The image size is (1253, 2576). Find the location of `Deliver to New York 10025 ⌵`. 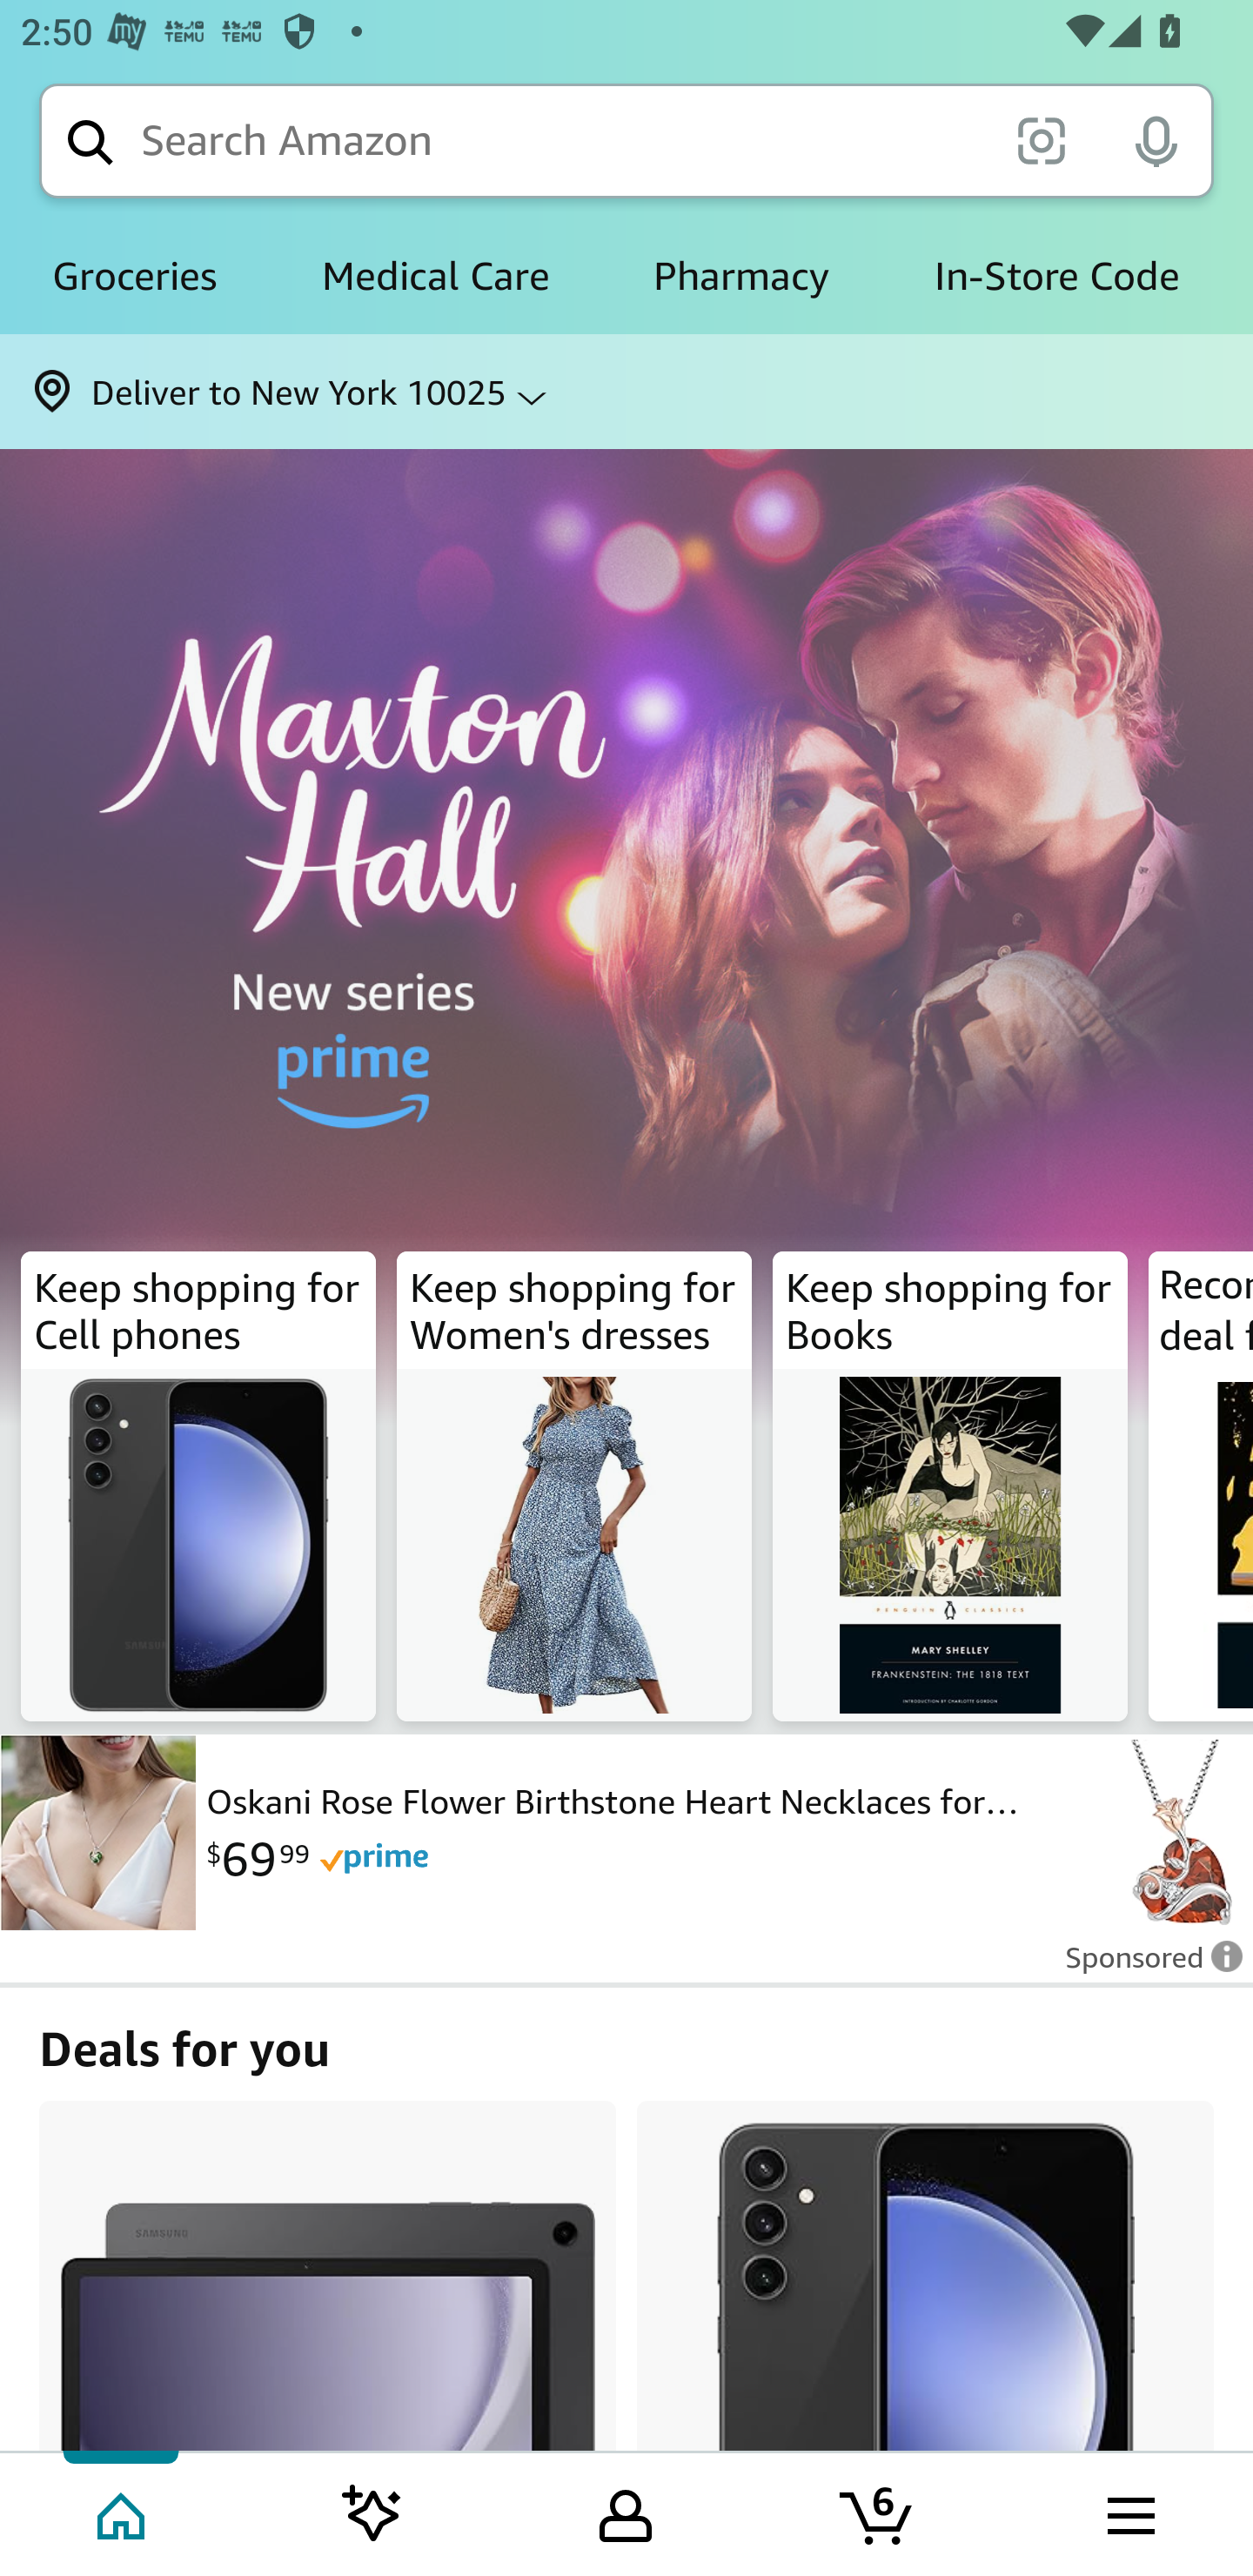

Deliver to New York 10025 ⌵ is located at coordinates (626, 392).